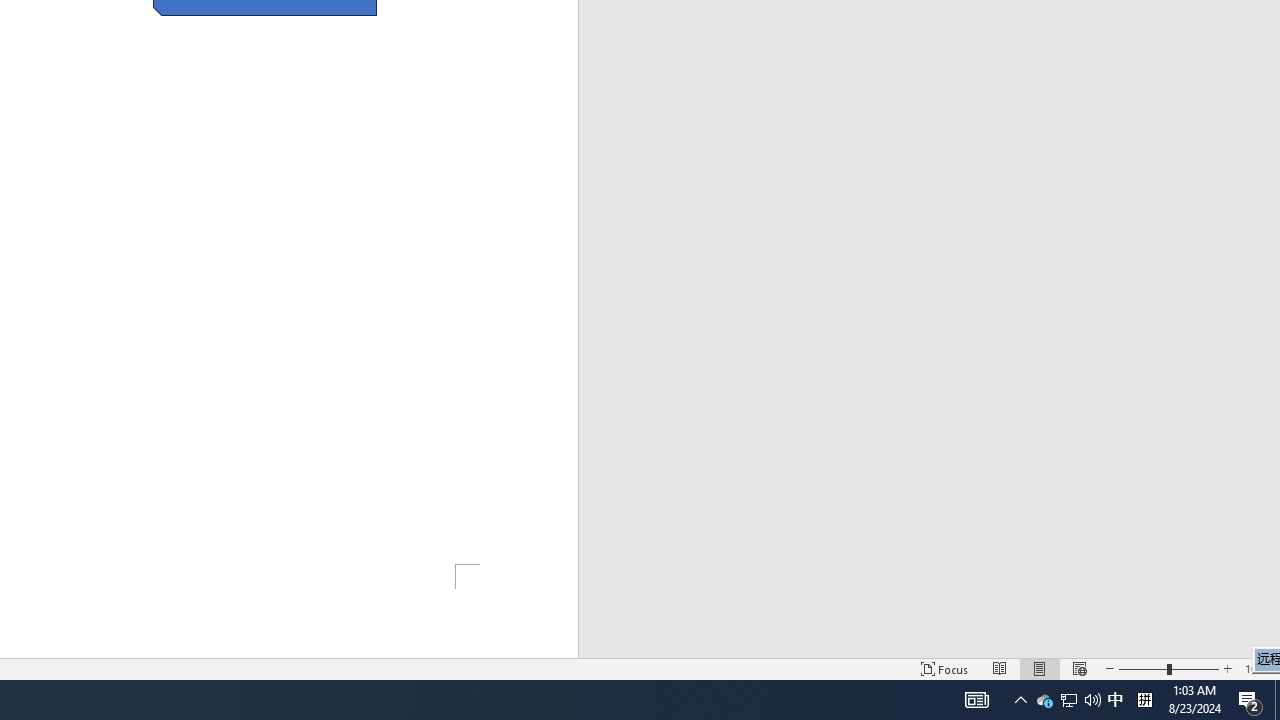 The height and width of the screenshot is (720, 1280). Describe the element at coordinates (1168, 668) in the screenshot. I see `Zoom` at that location.